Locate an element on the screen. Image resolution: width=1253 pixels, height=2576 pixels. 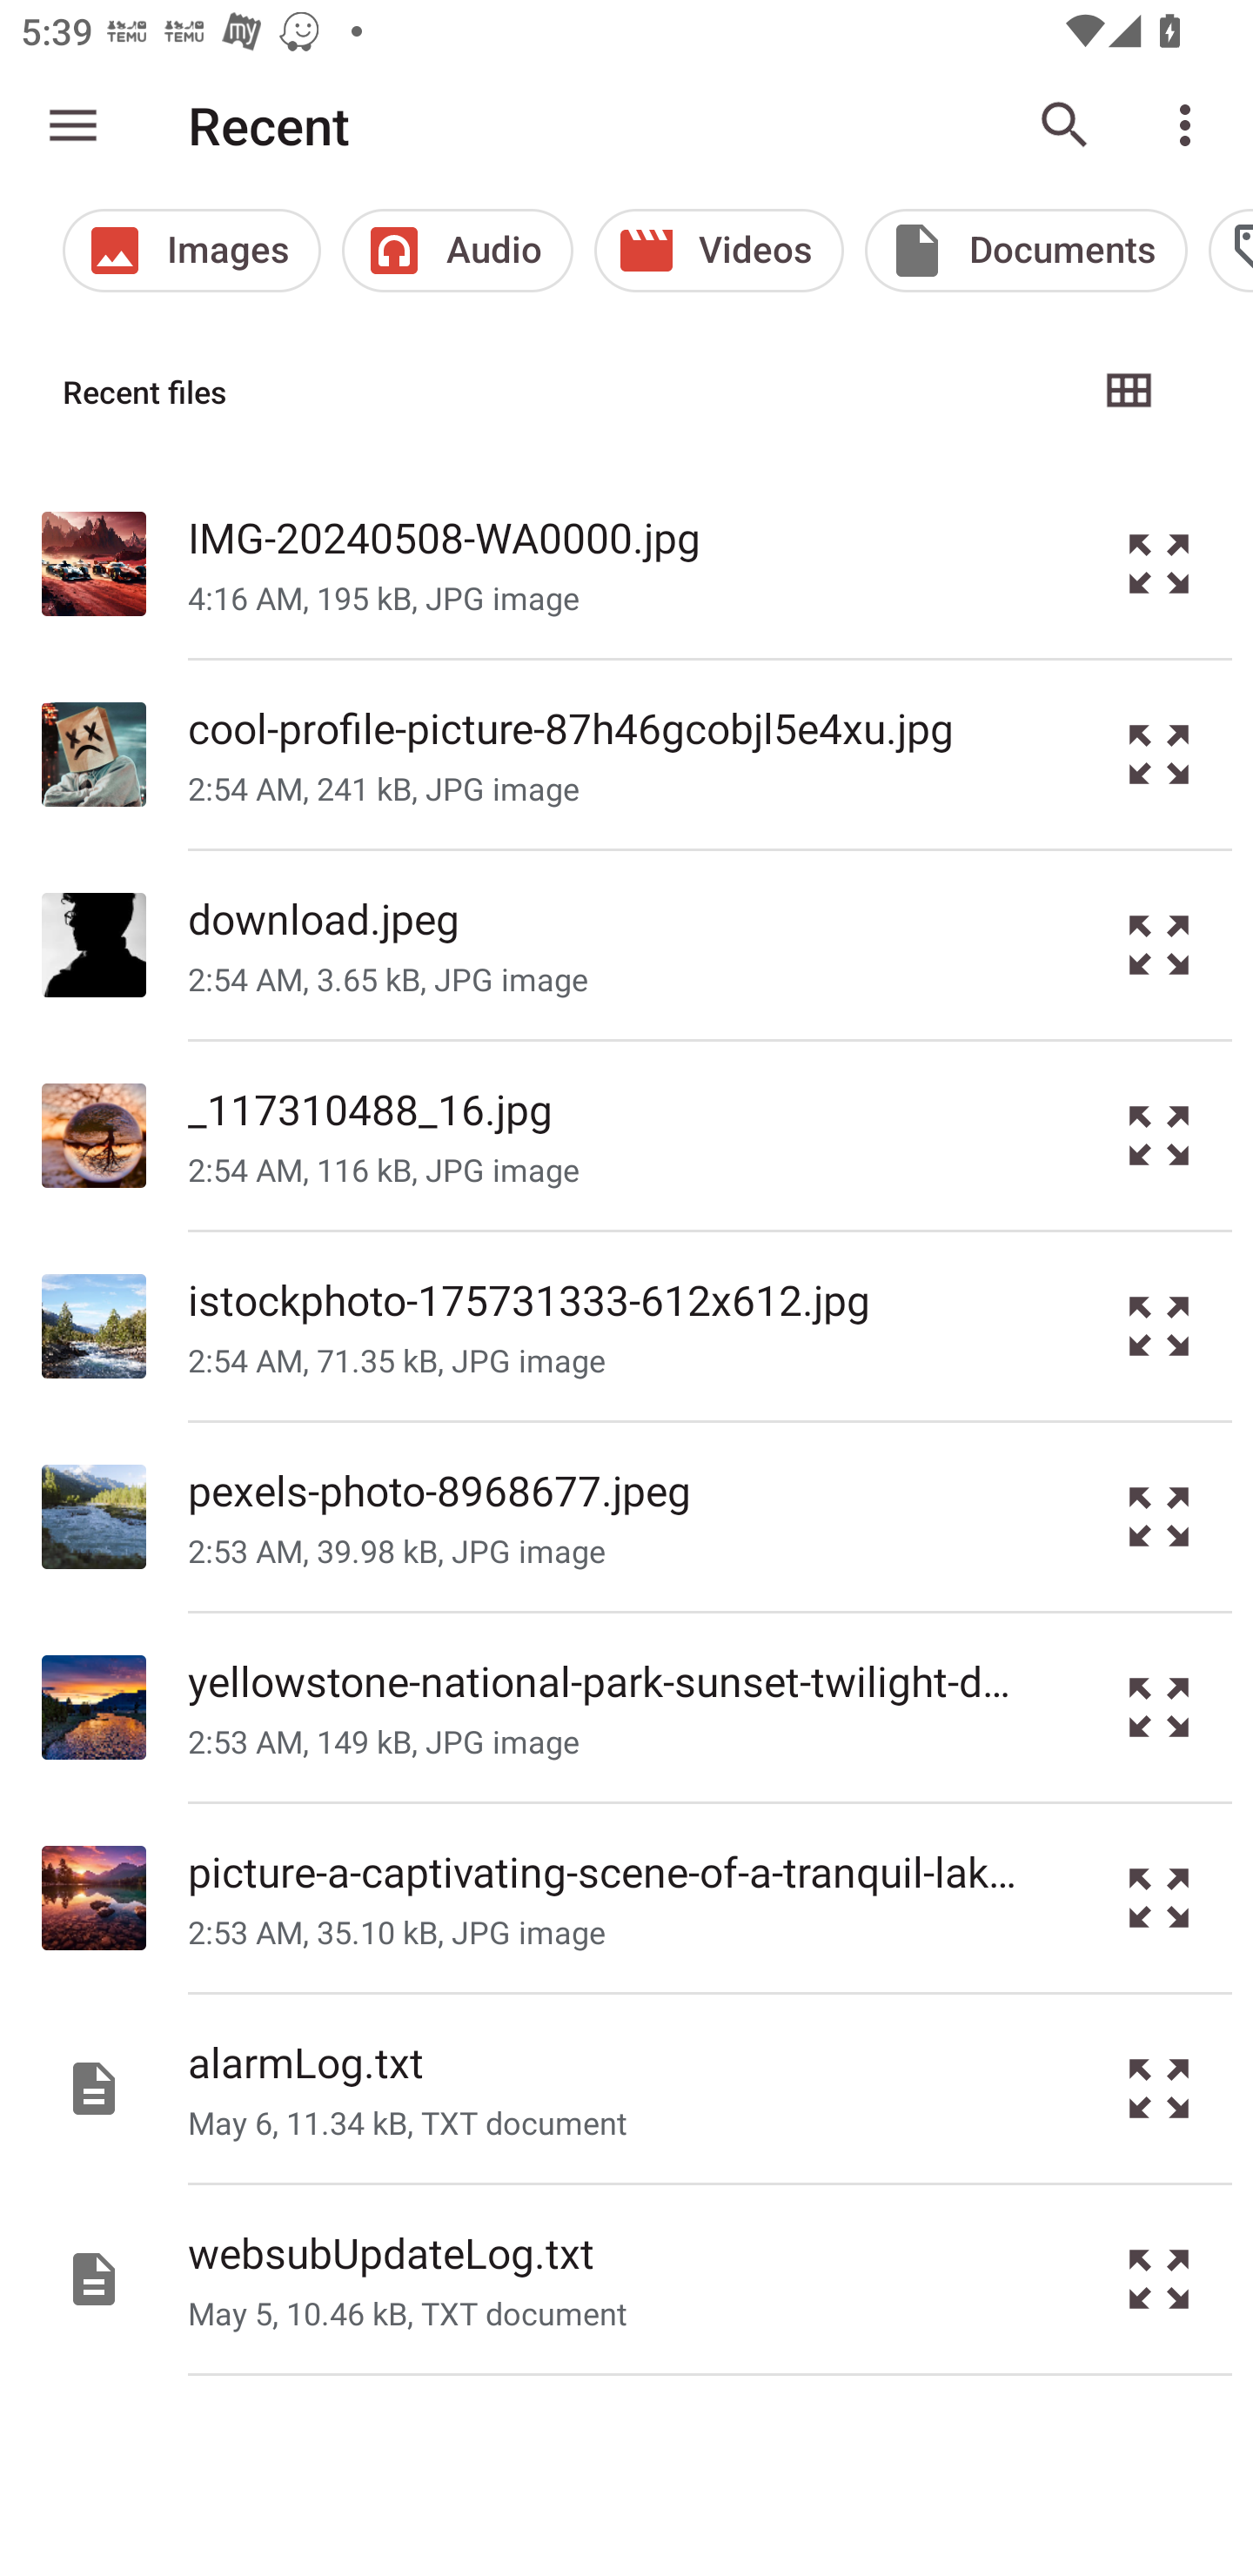
Preview the file istockphoto-175731333-612x612.jpg is located at coordinates (1159, 1325).